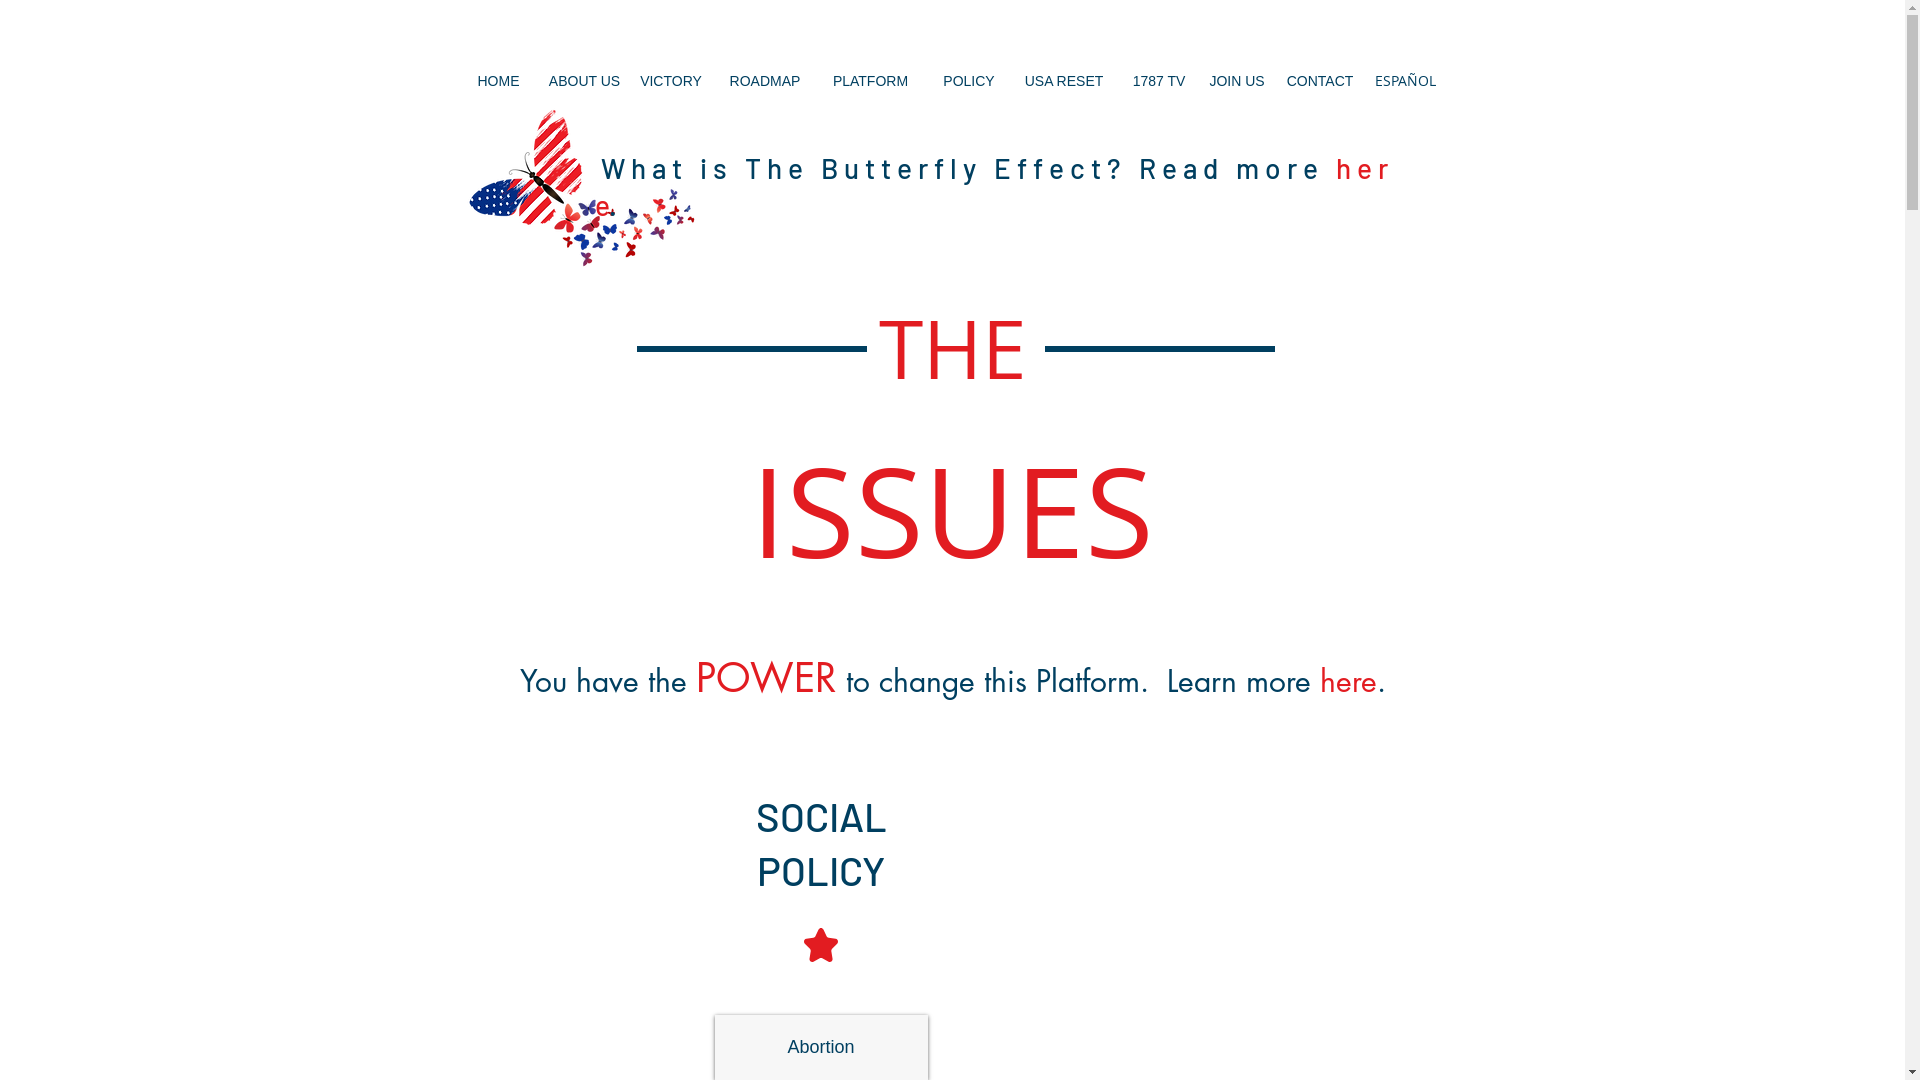  I want to click on here, so click(1348, 681).